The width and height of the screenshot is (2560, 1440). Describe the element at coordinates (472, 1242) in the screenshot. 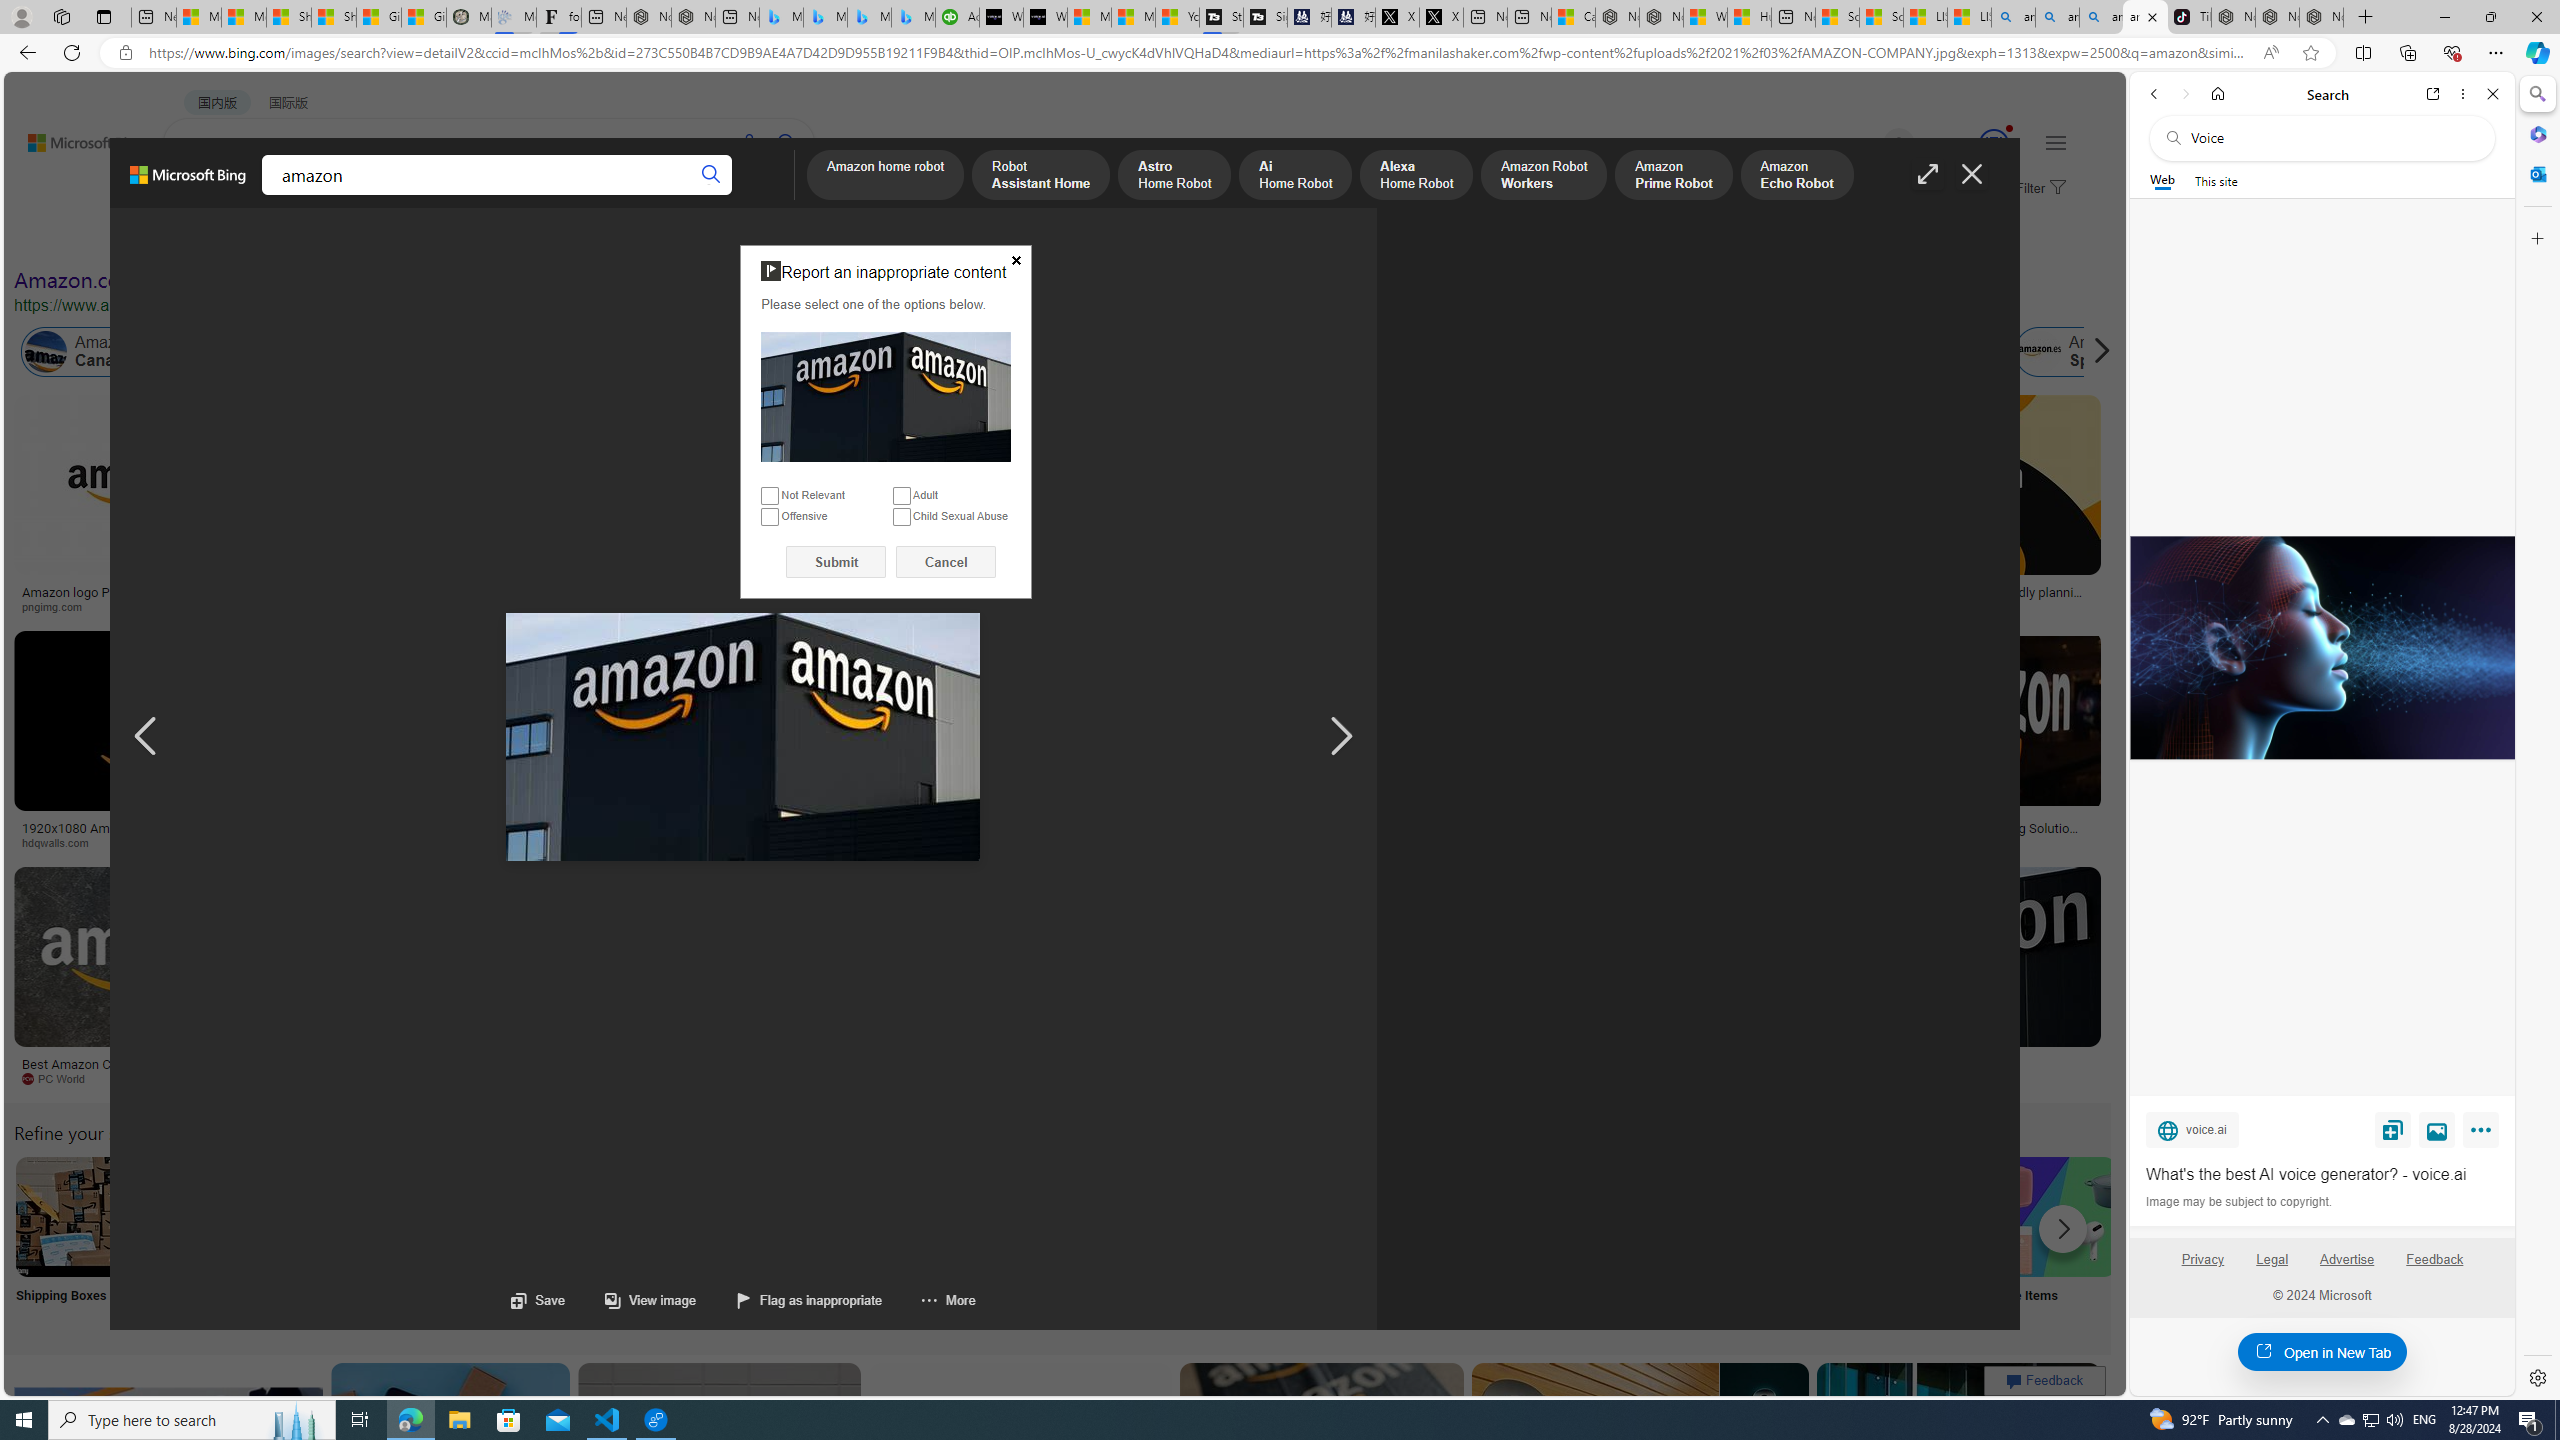

I see `Log into My Account` at that location.